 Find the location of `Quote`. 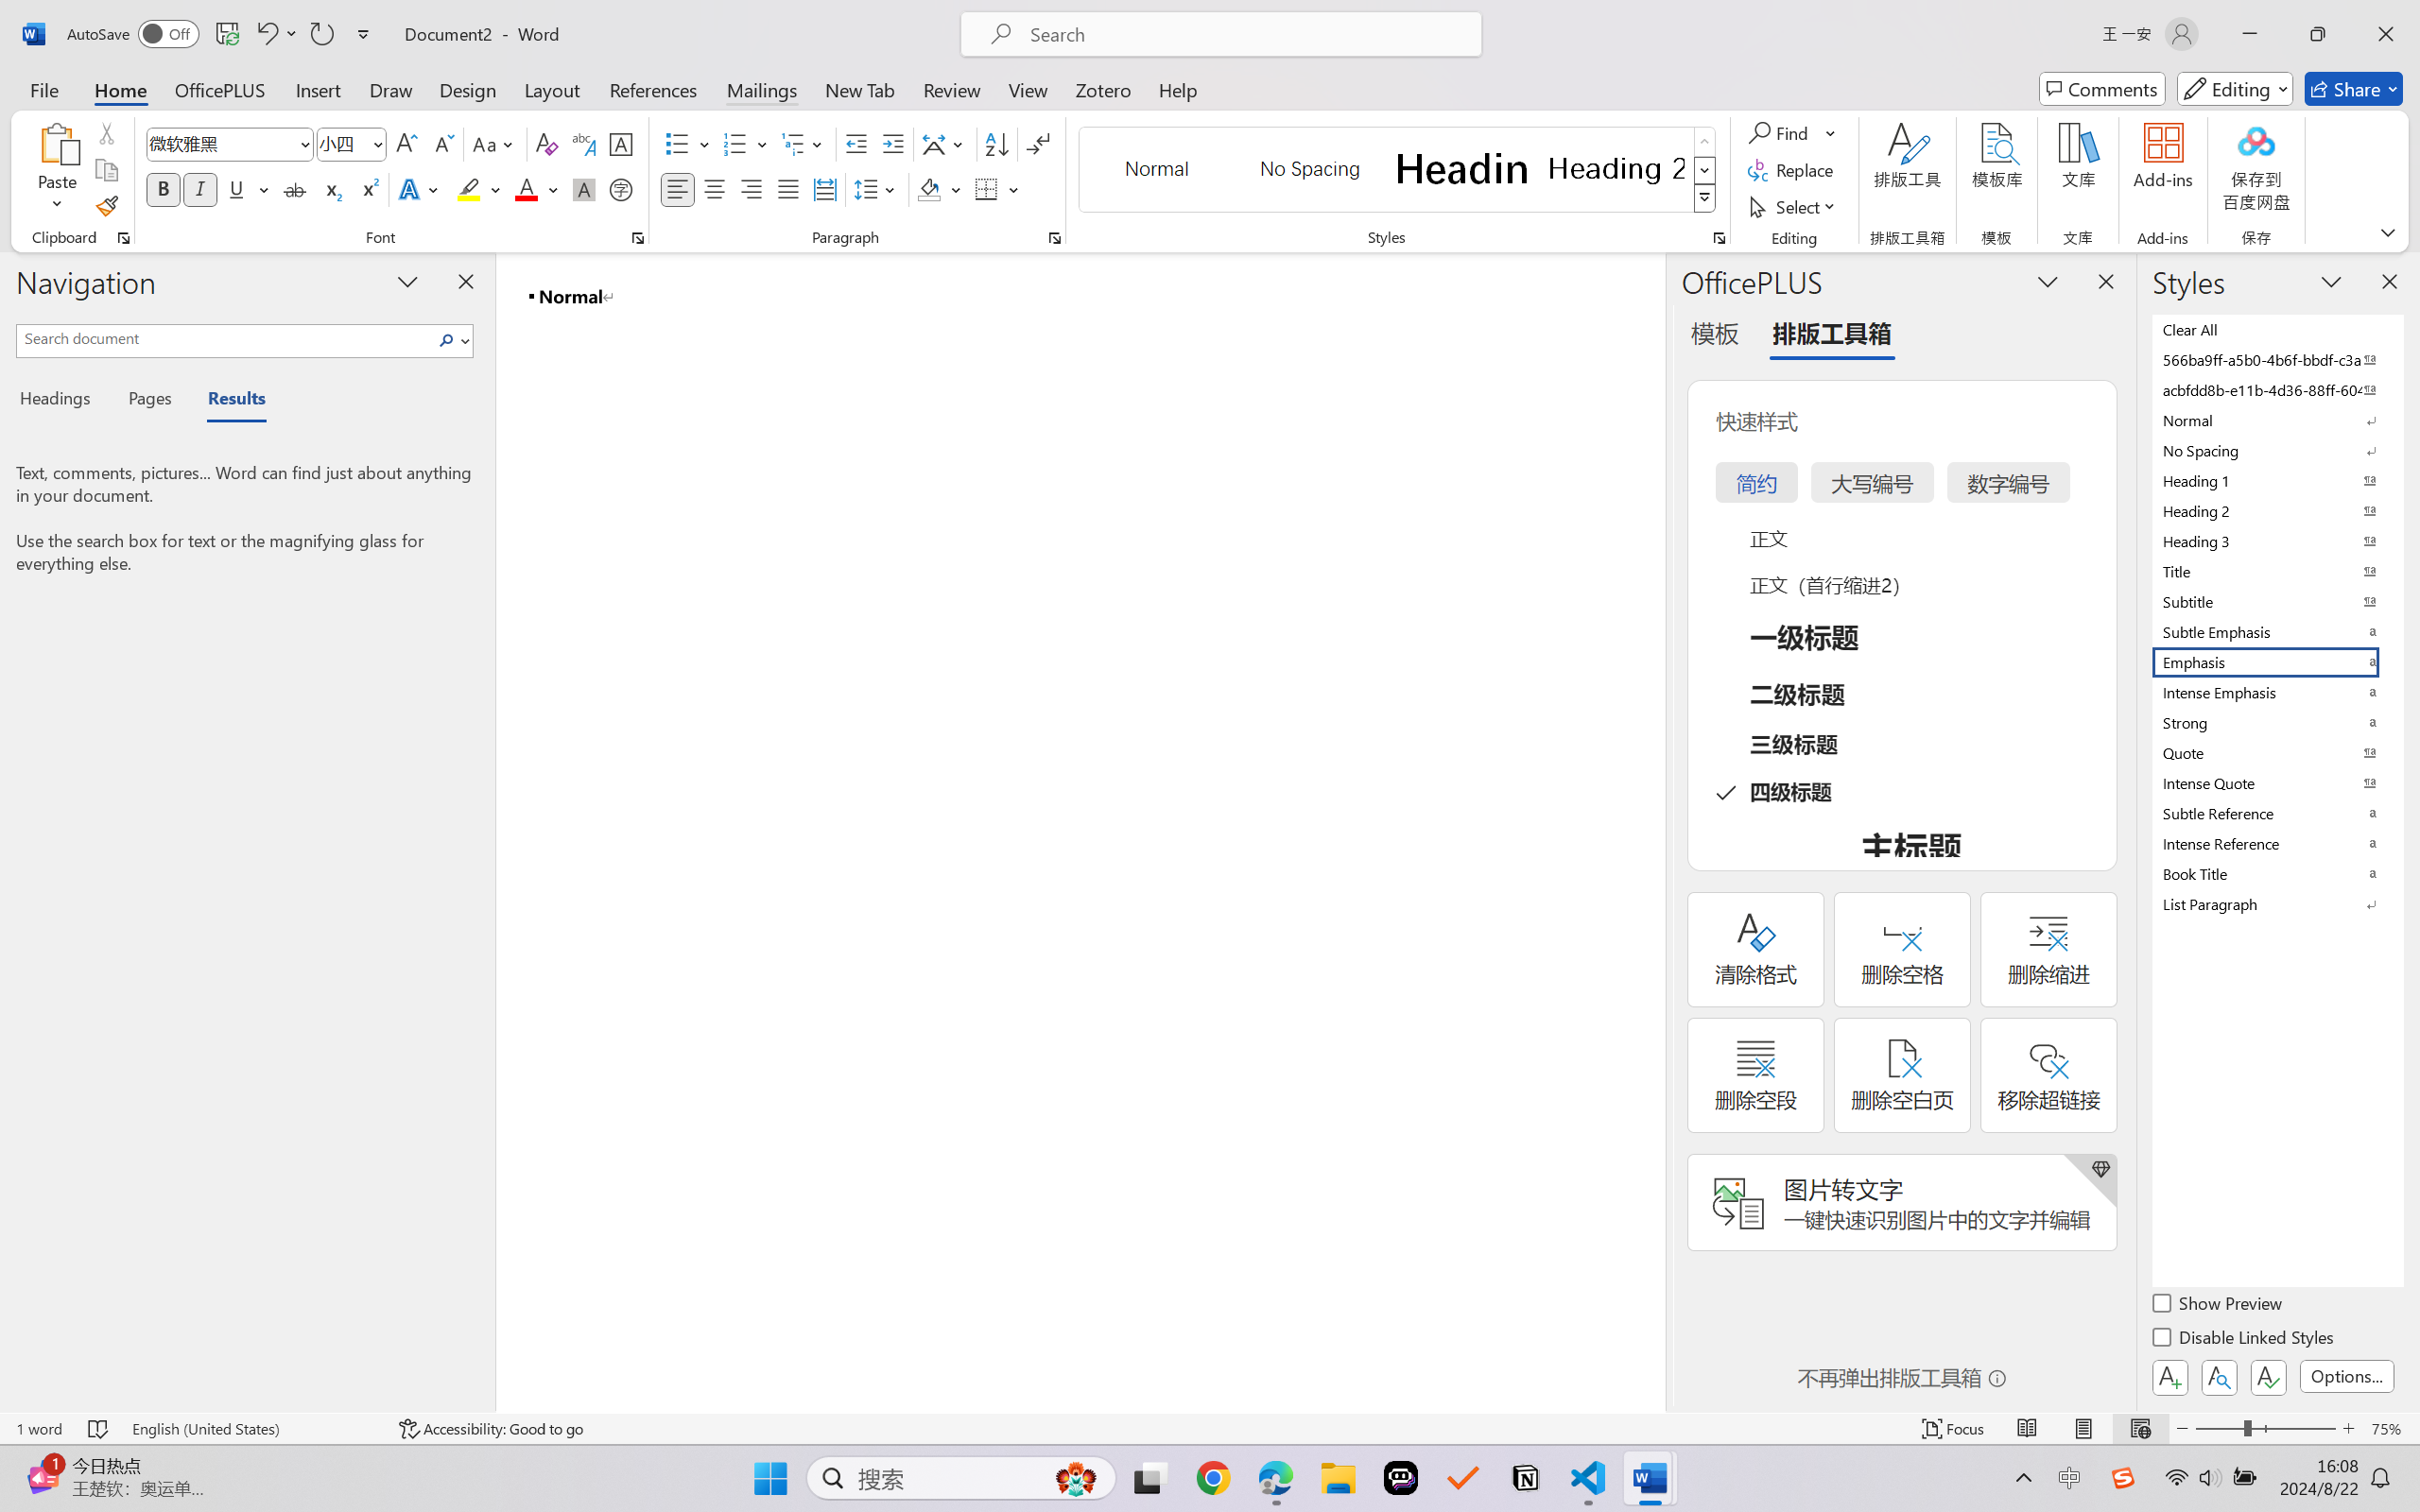

Quote is located at coordinates (2276, 752).